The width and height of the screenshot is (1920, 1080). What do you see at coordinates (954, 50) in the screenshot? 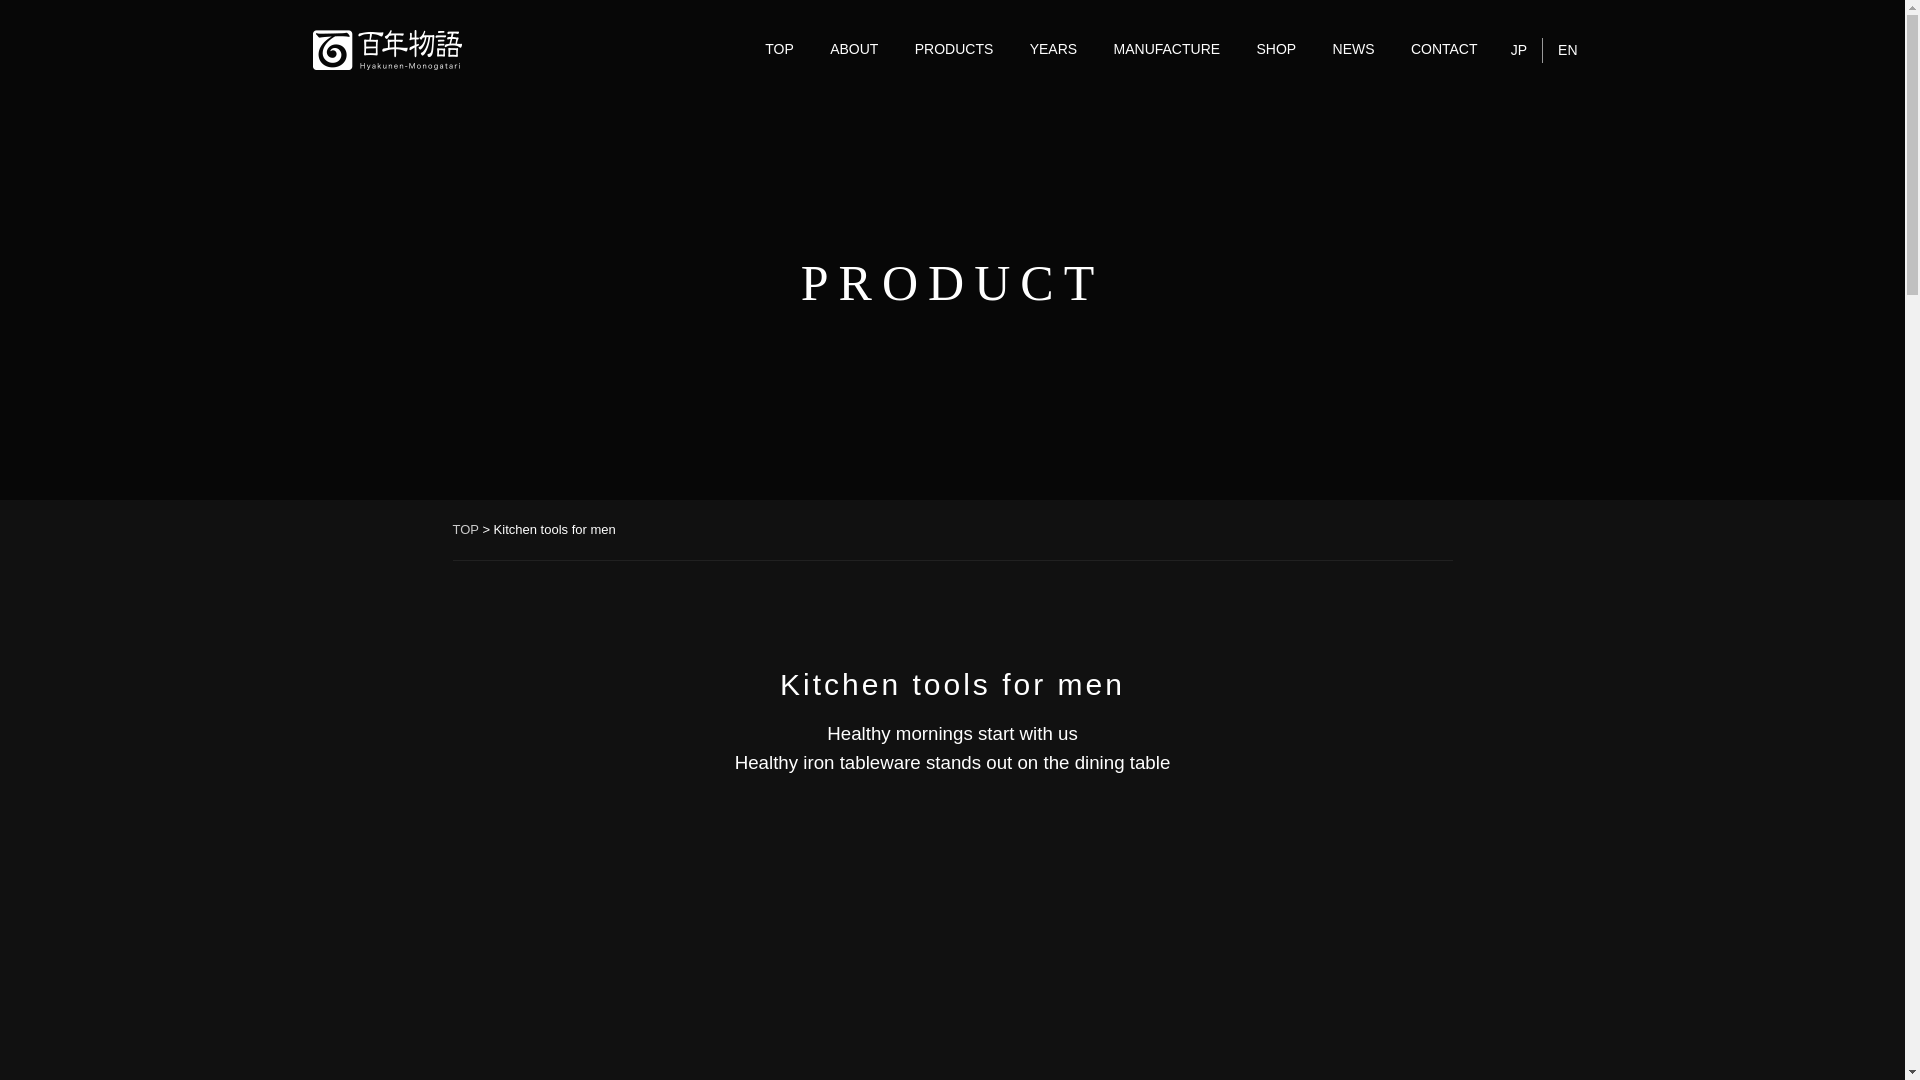
I see `PRODUCTS` at bounding box center [954, 50].